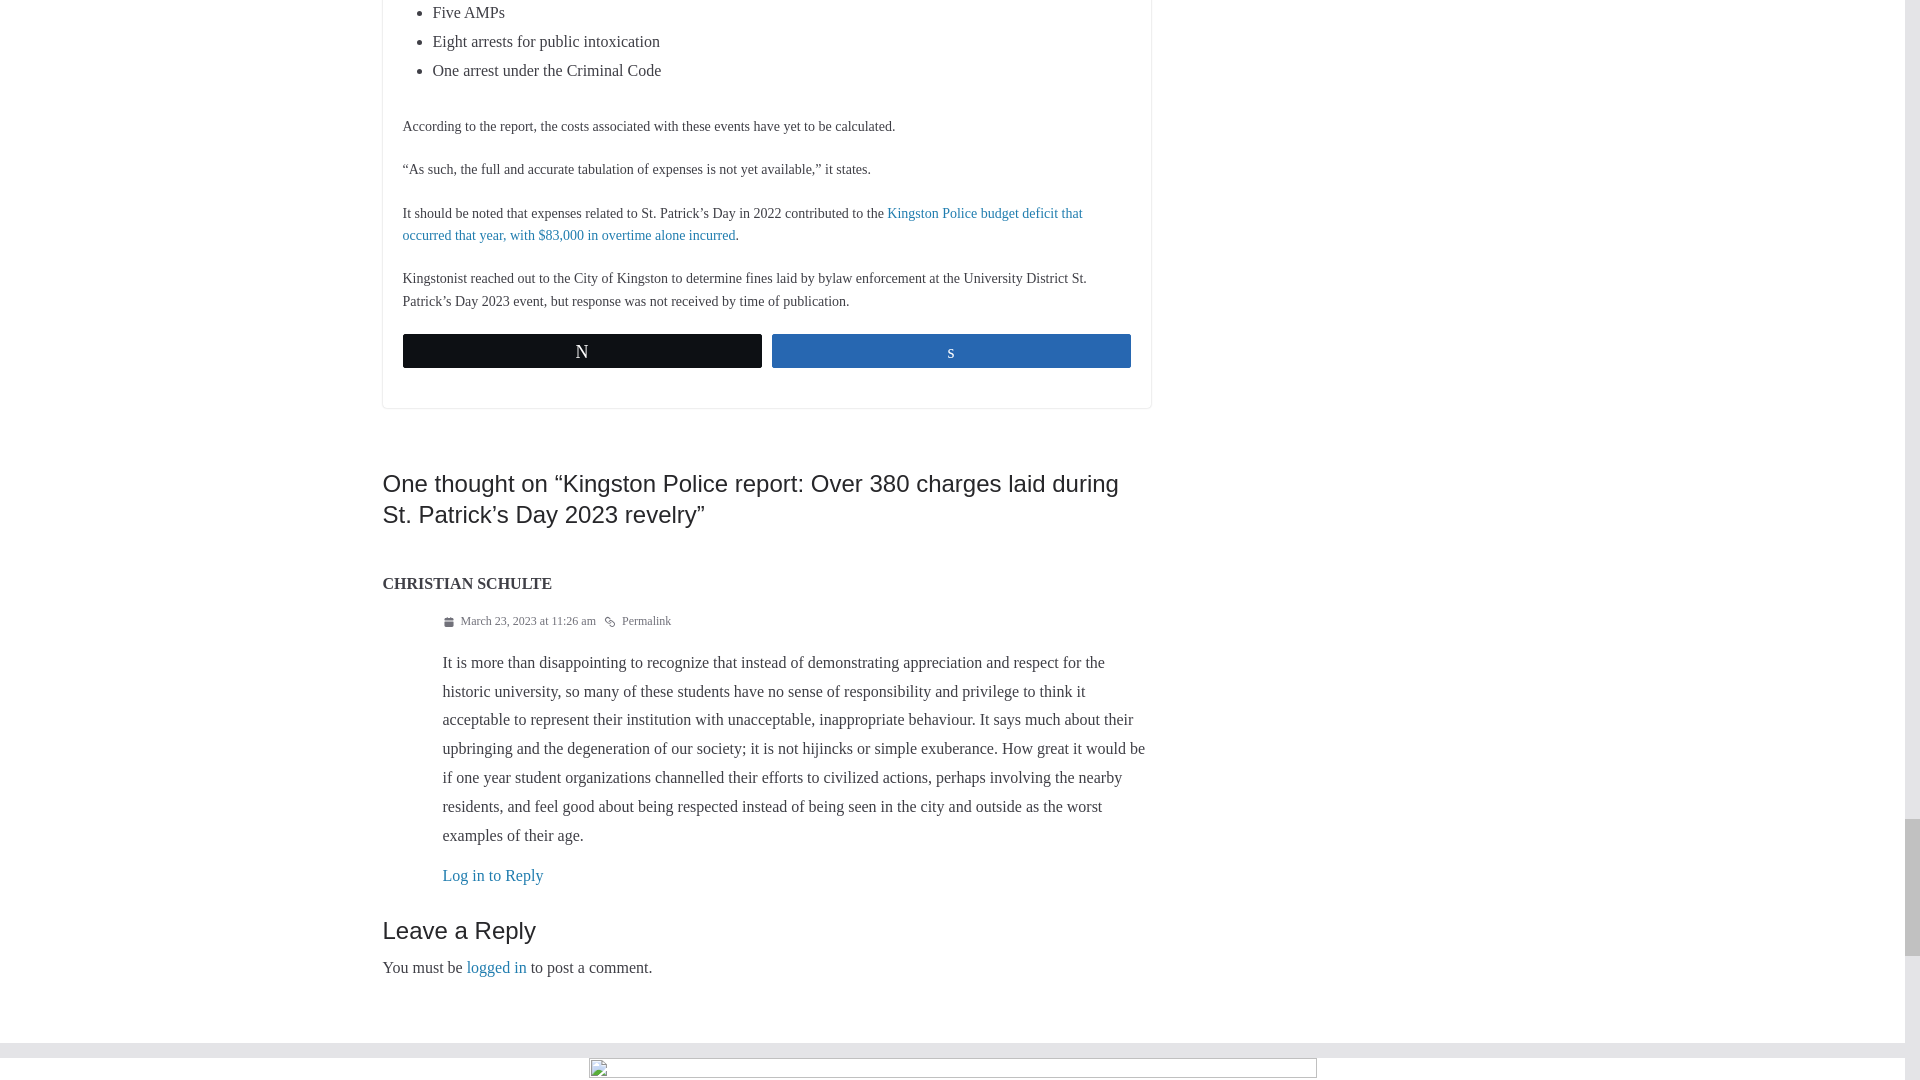  I want to click on Log in to Reply, so click(492, 876).